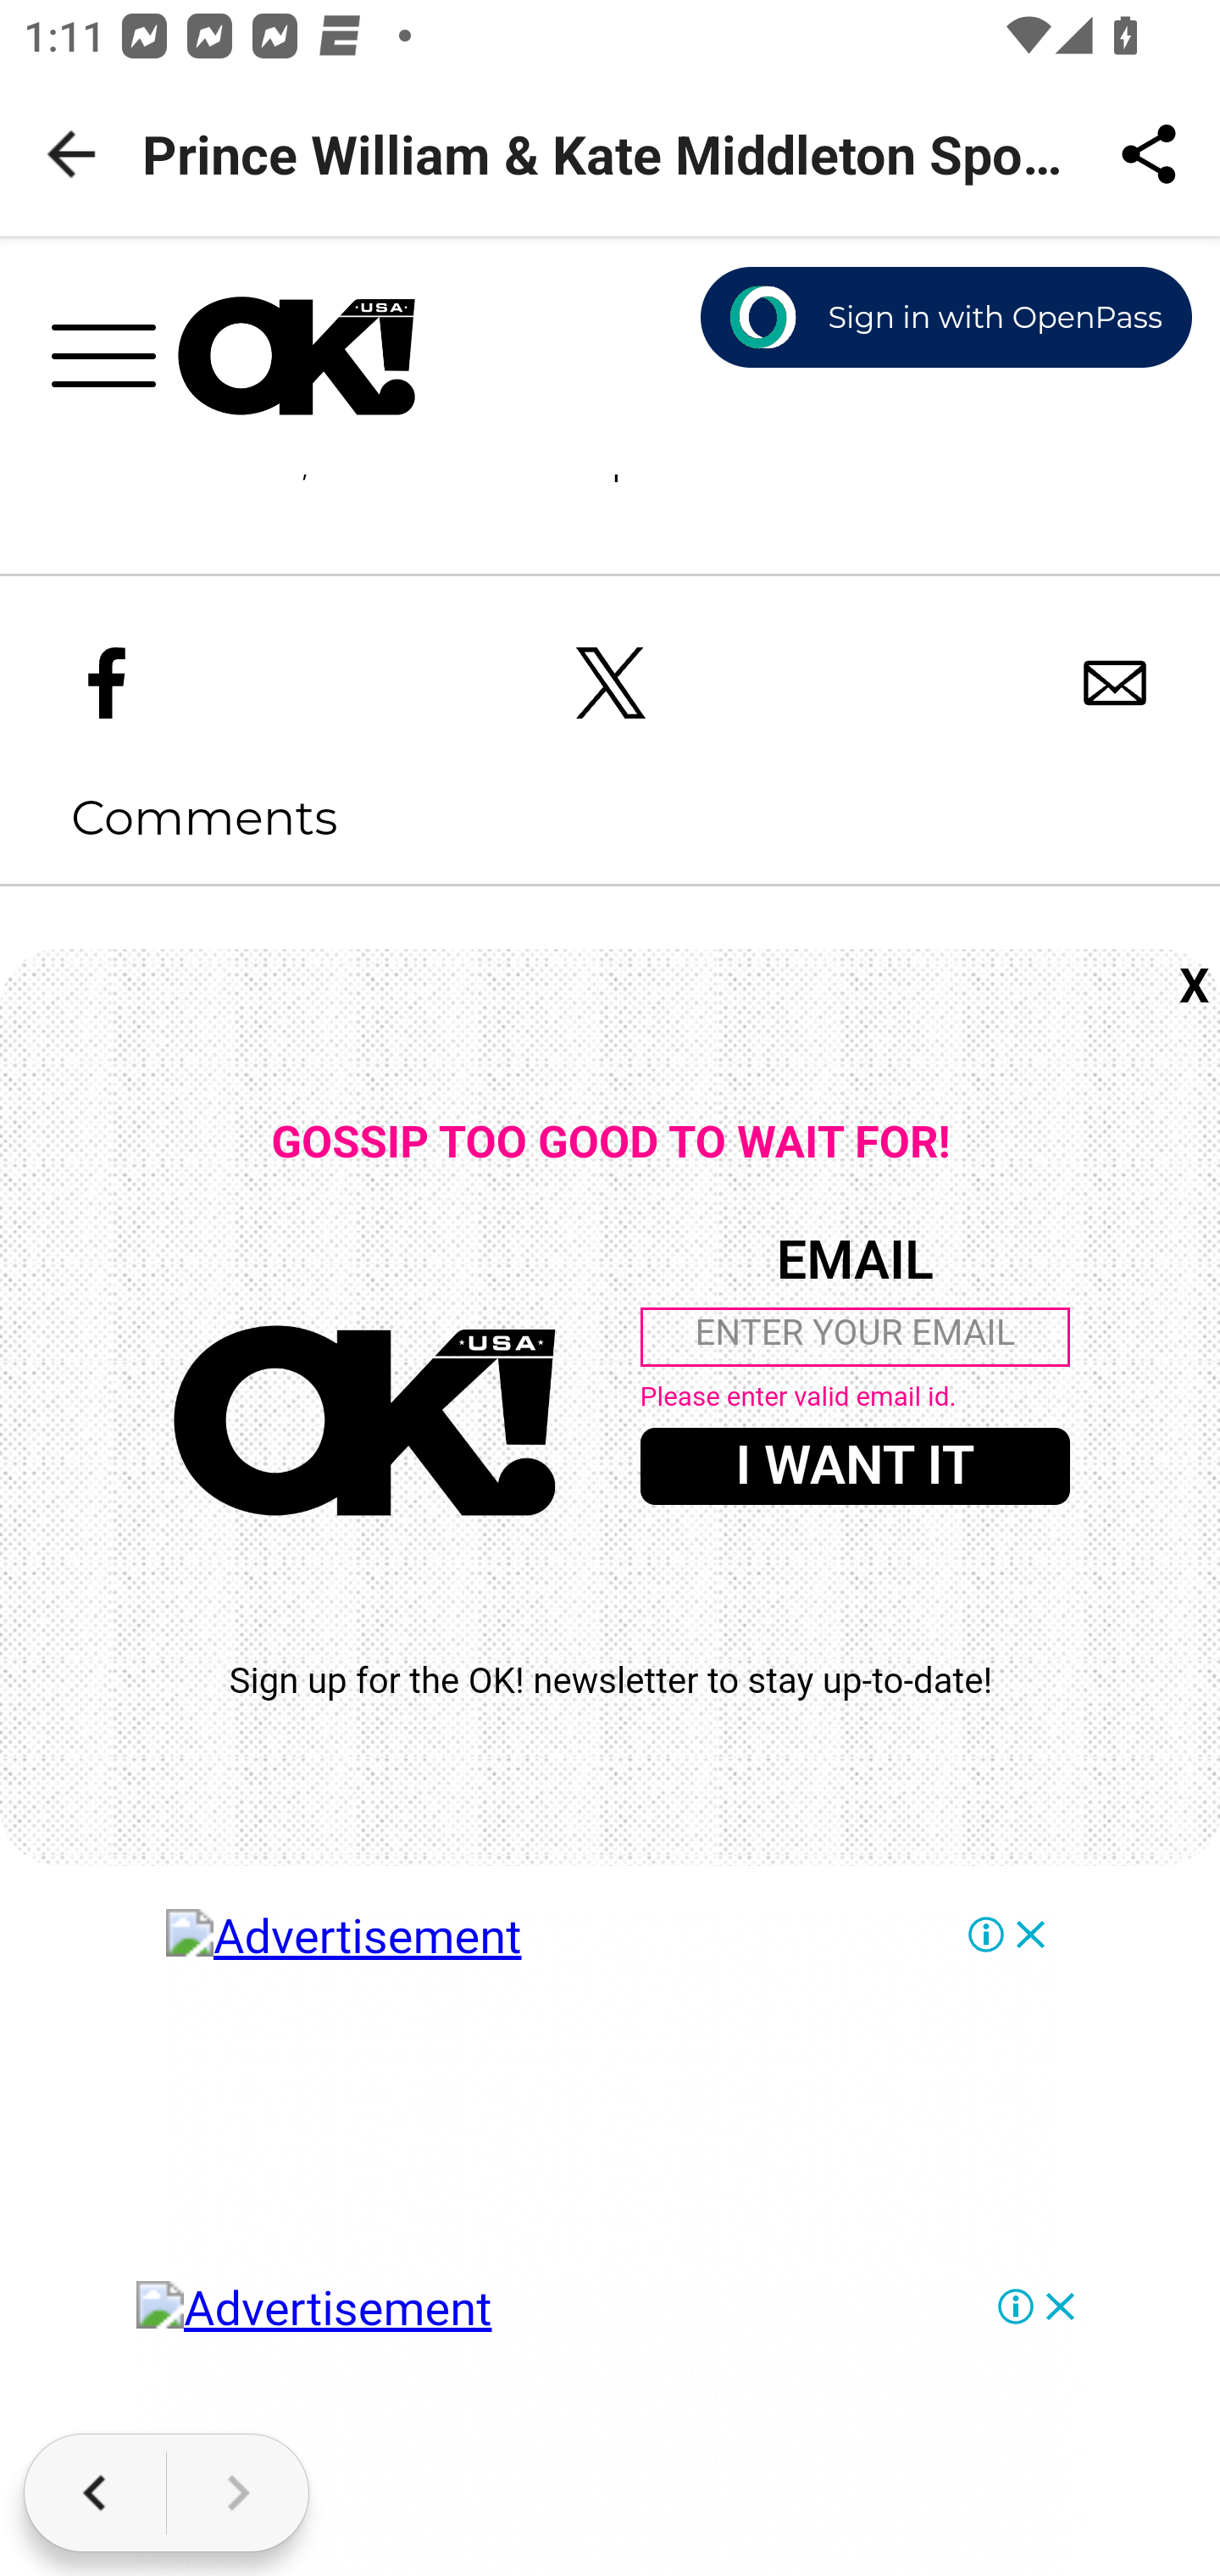 The image size is (1220, 2576). What do you see at coordinates (612, 686) in the screenshot?
I see `Share to X` at bounding box center [612, 686].